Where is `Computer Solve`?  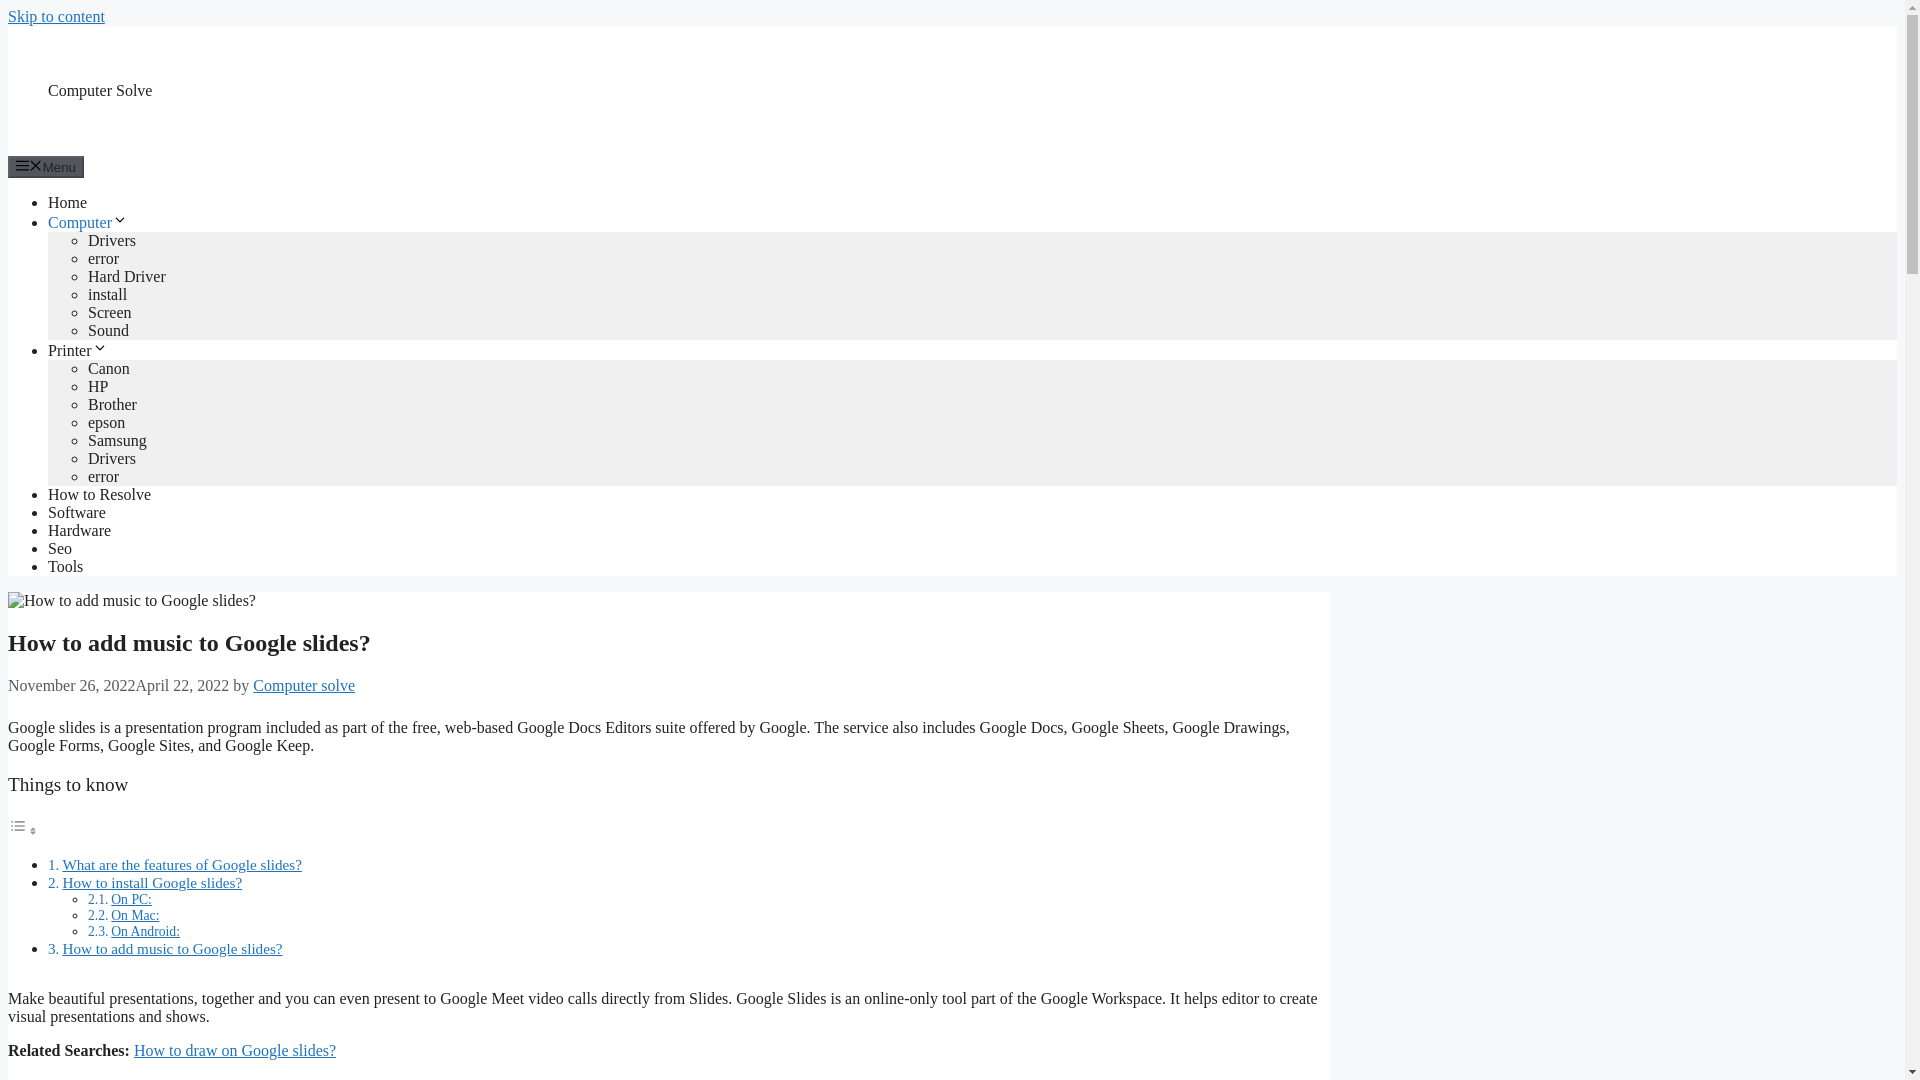
Computer Solve is located at coordinates (100, 90).